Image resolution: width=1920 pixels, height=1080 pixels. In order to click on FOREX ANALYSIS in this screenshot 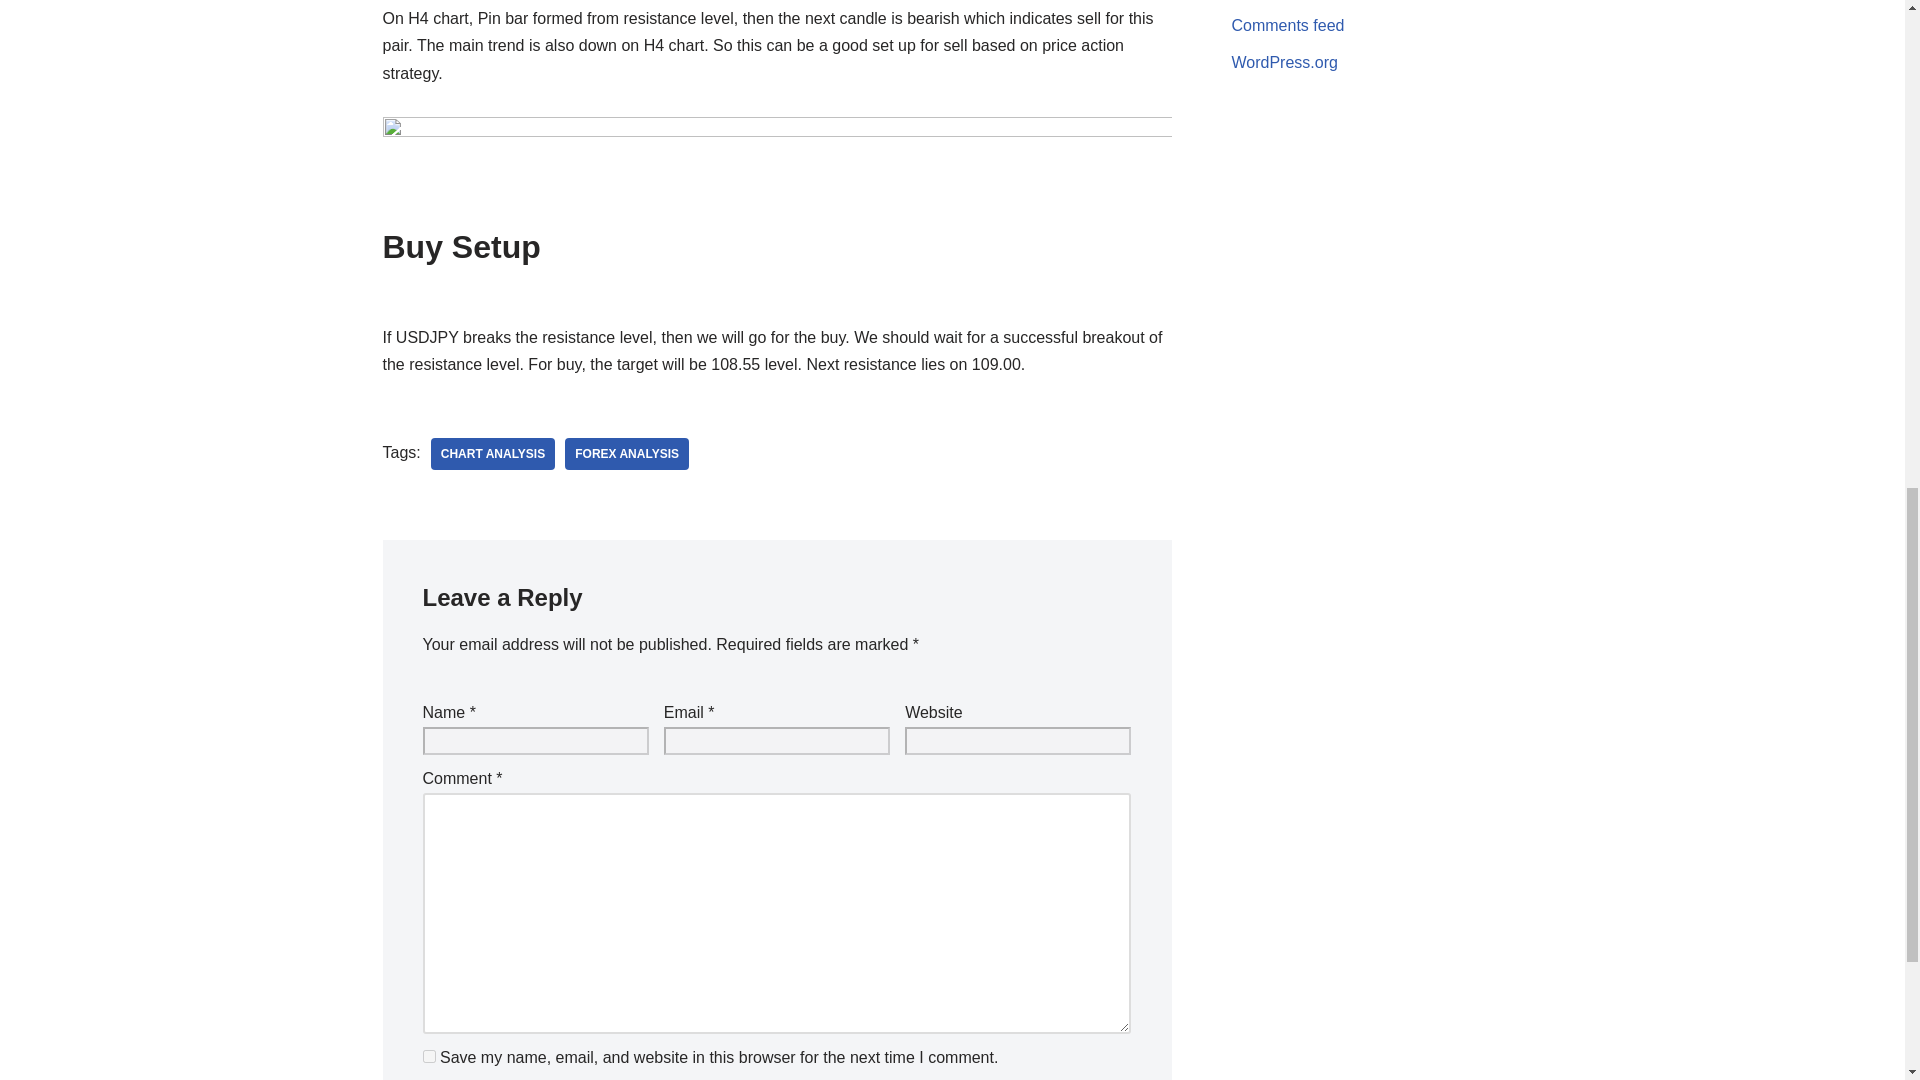, I will do `click(626, 454)`.